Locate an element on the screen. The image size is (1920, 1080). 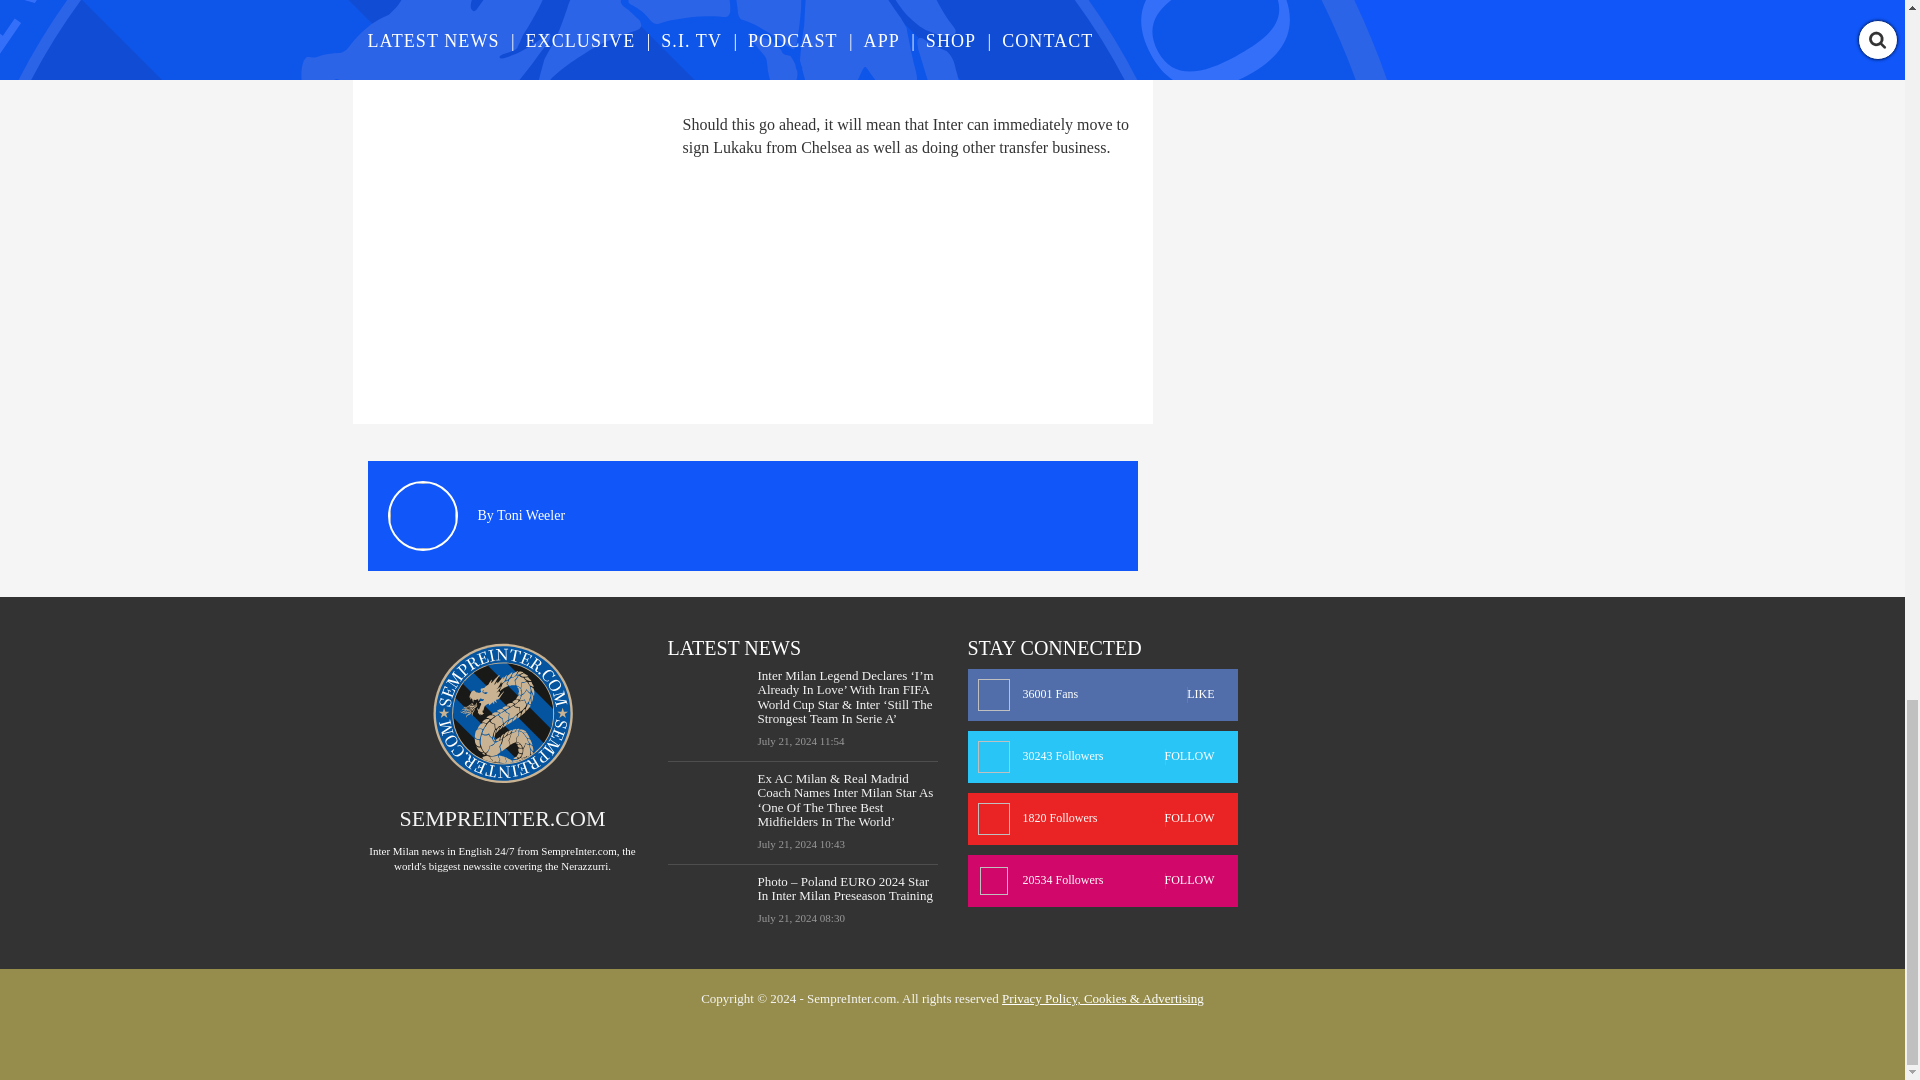
View more articles by Toni Weeler is located at coordinates (530, 514).